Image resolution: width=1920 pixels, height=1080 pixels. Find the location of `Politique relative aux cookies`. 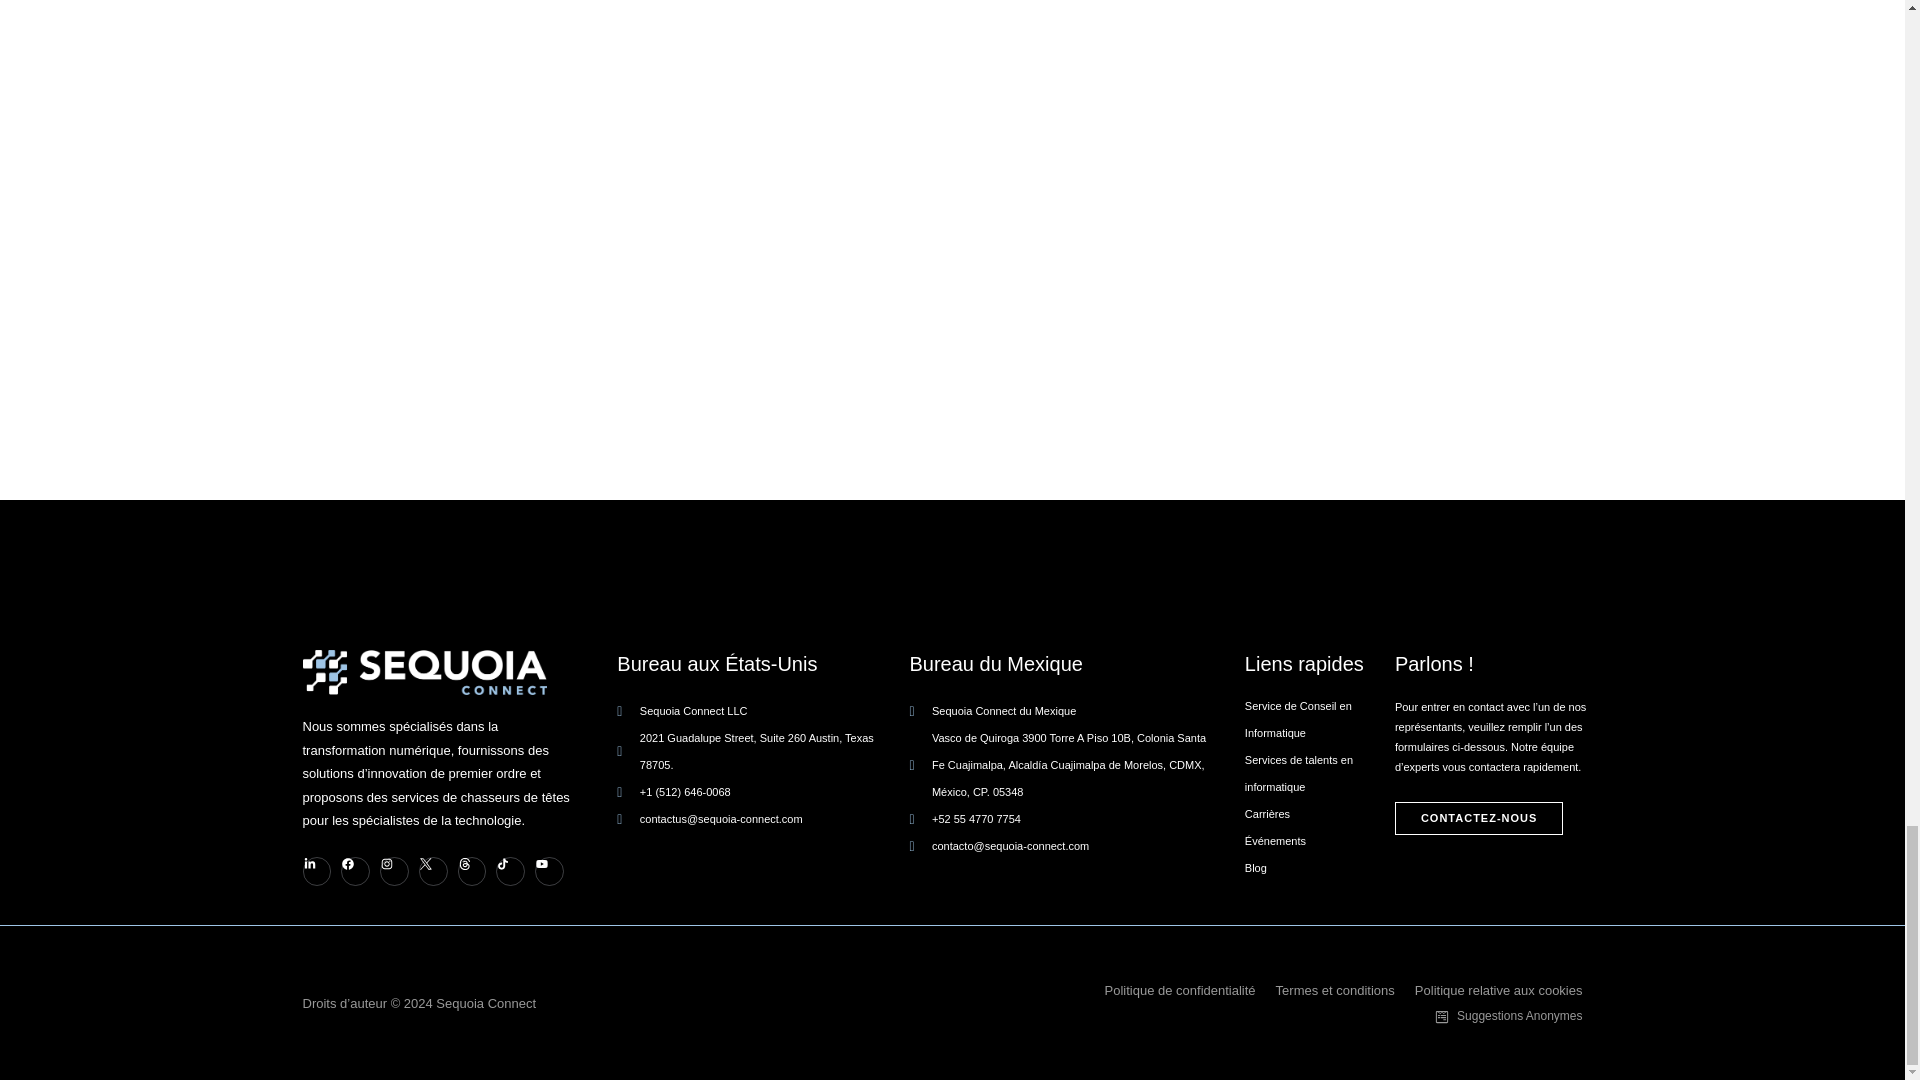

Politique relative aux cookies is located at coordinates (1509, 990).